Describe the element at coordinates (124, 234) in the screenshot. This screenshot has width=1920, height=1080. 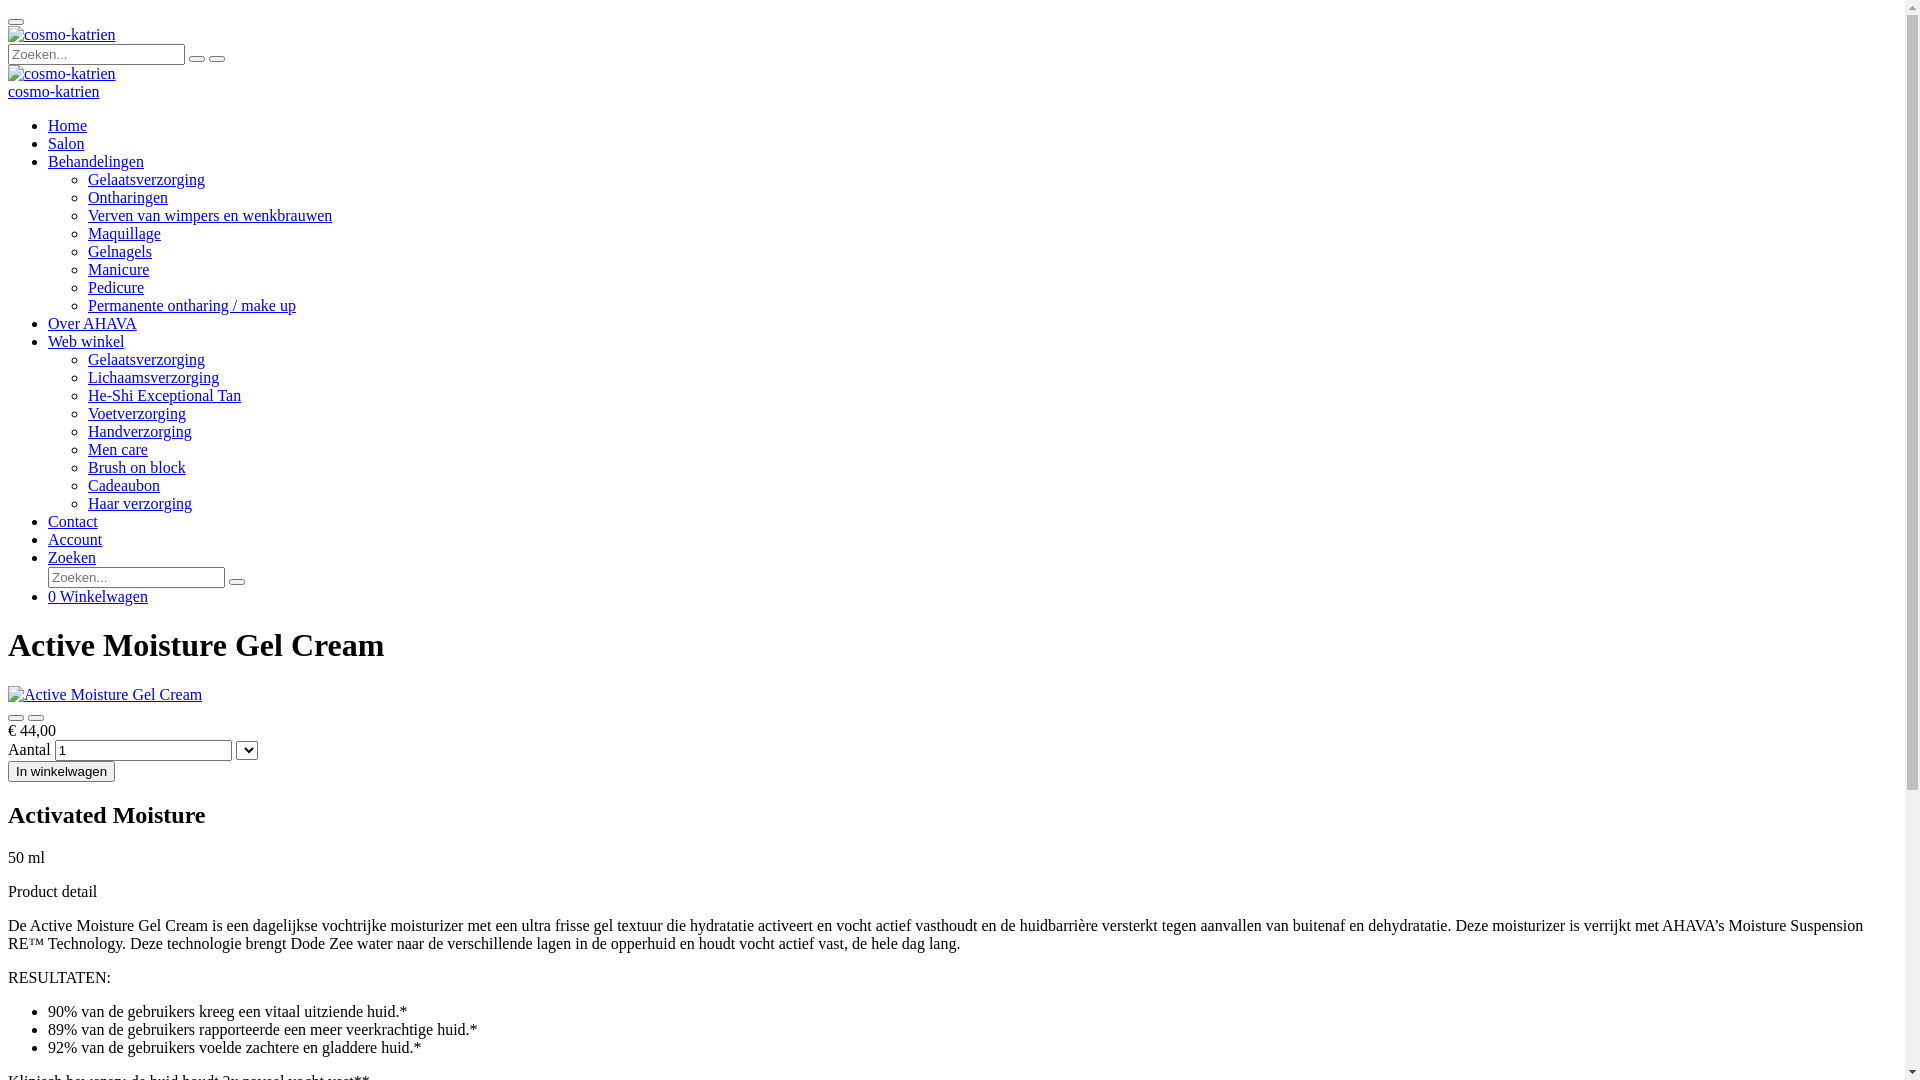
I see `Maquillage` at that location.